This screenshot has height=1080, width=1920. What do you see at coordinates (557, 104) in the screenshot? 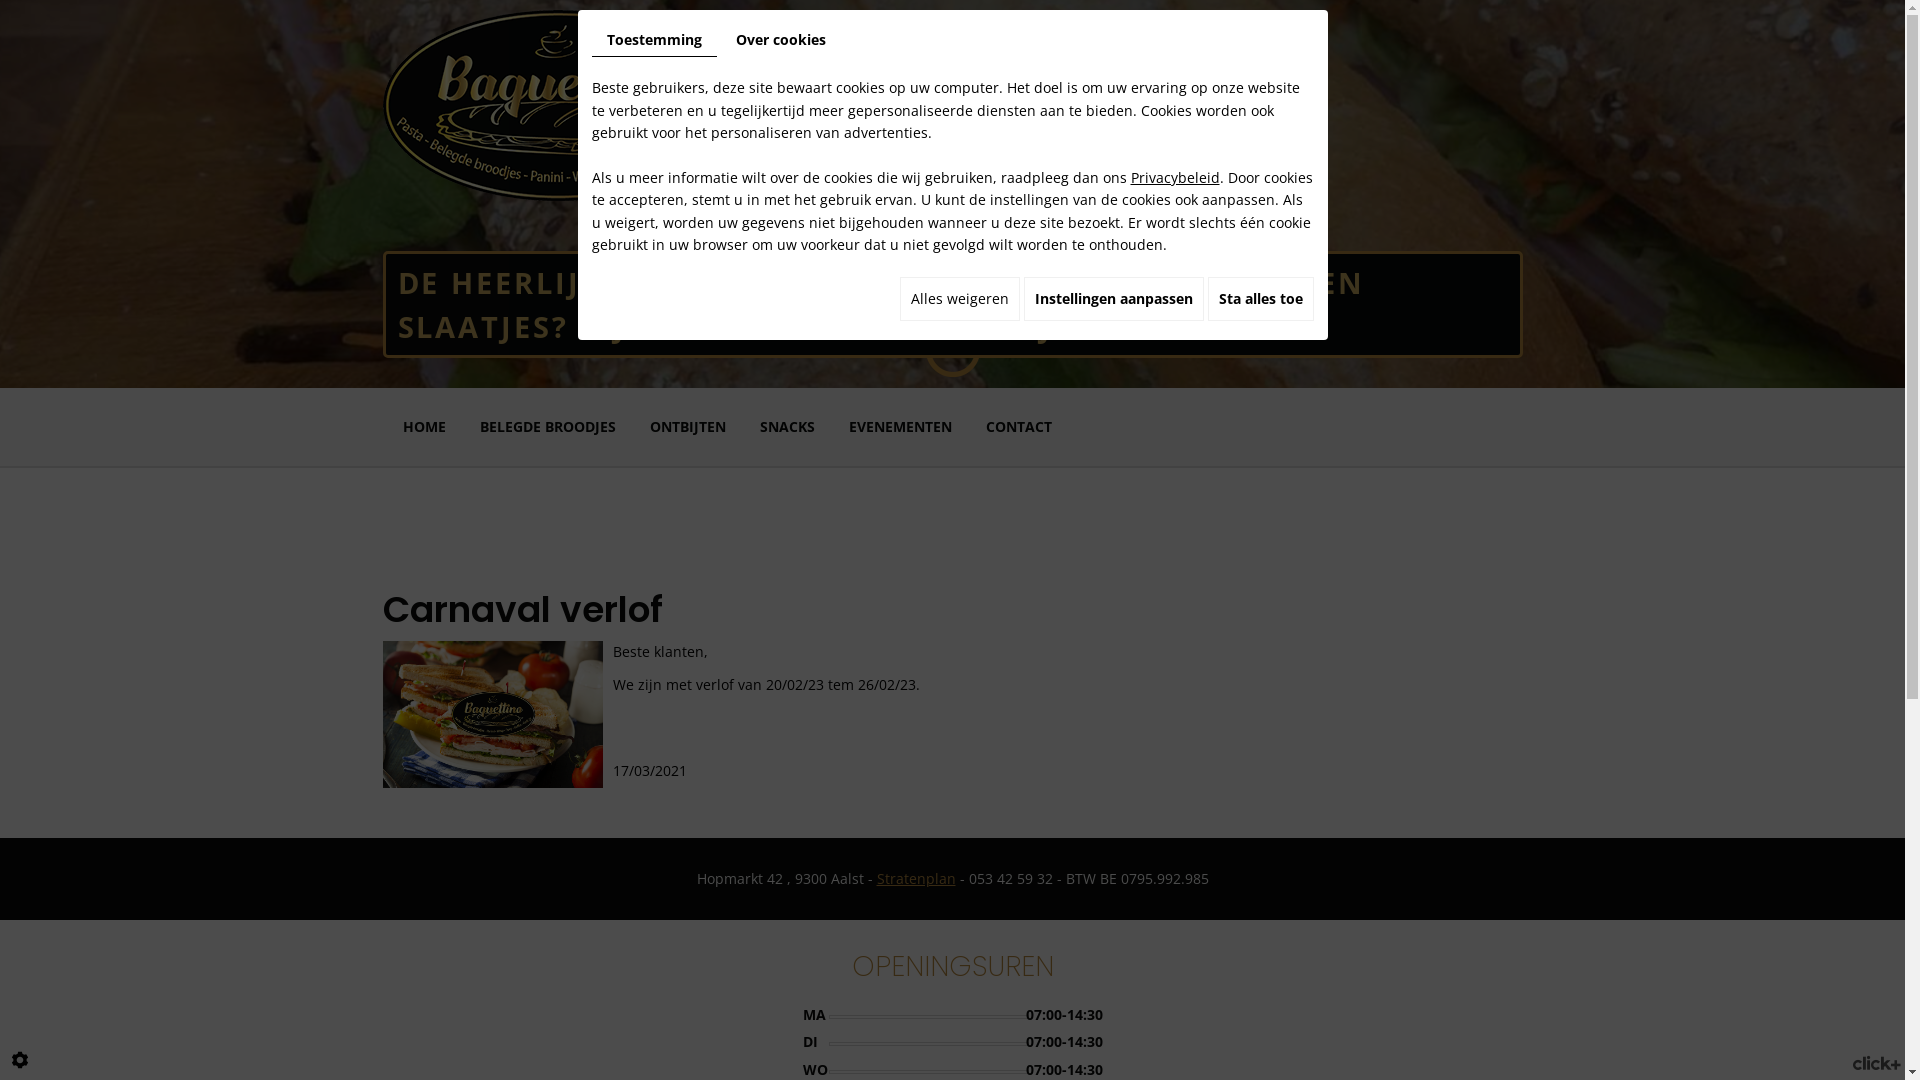
I see `Baguettino Aalst` at bounding box center [557, 104].